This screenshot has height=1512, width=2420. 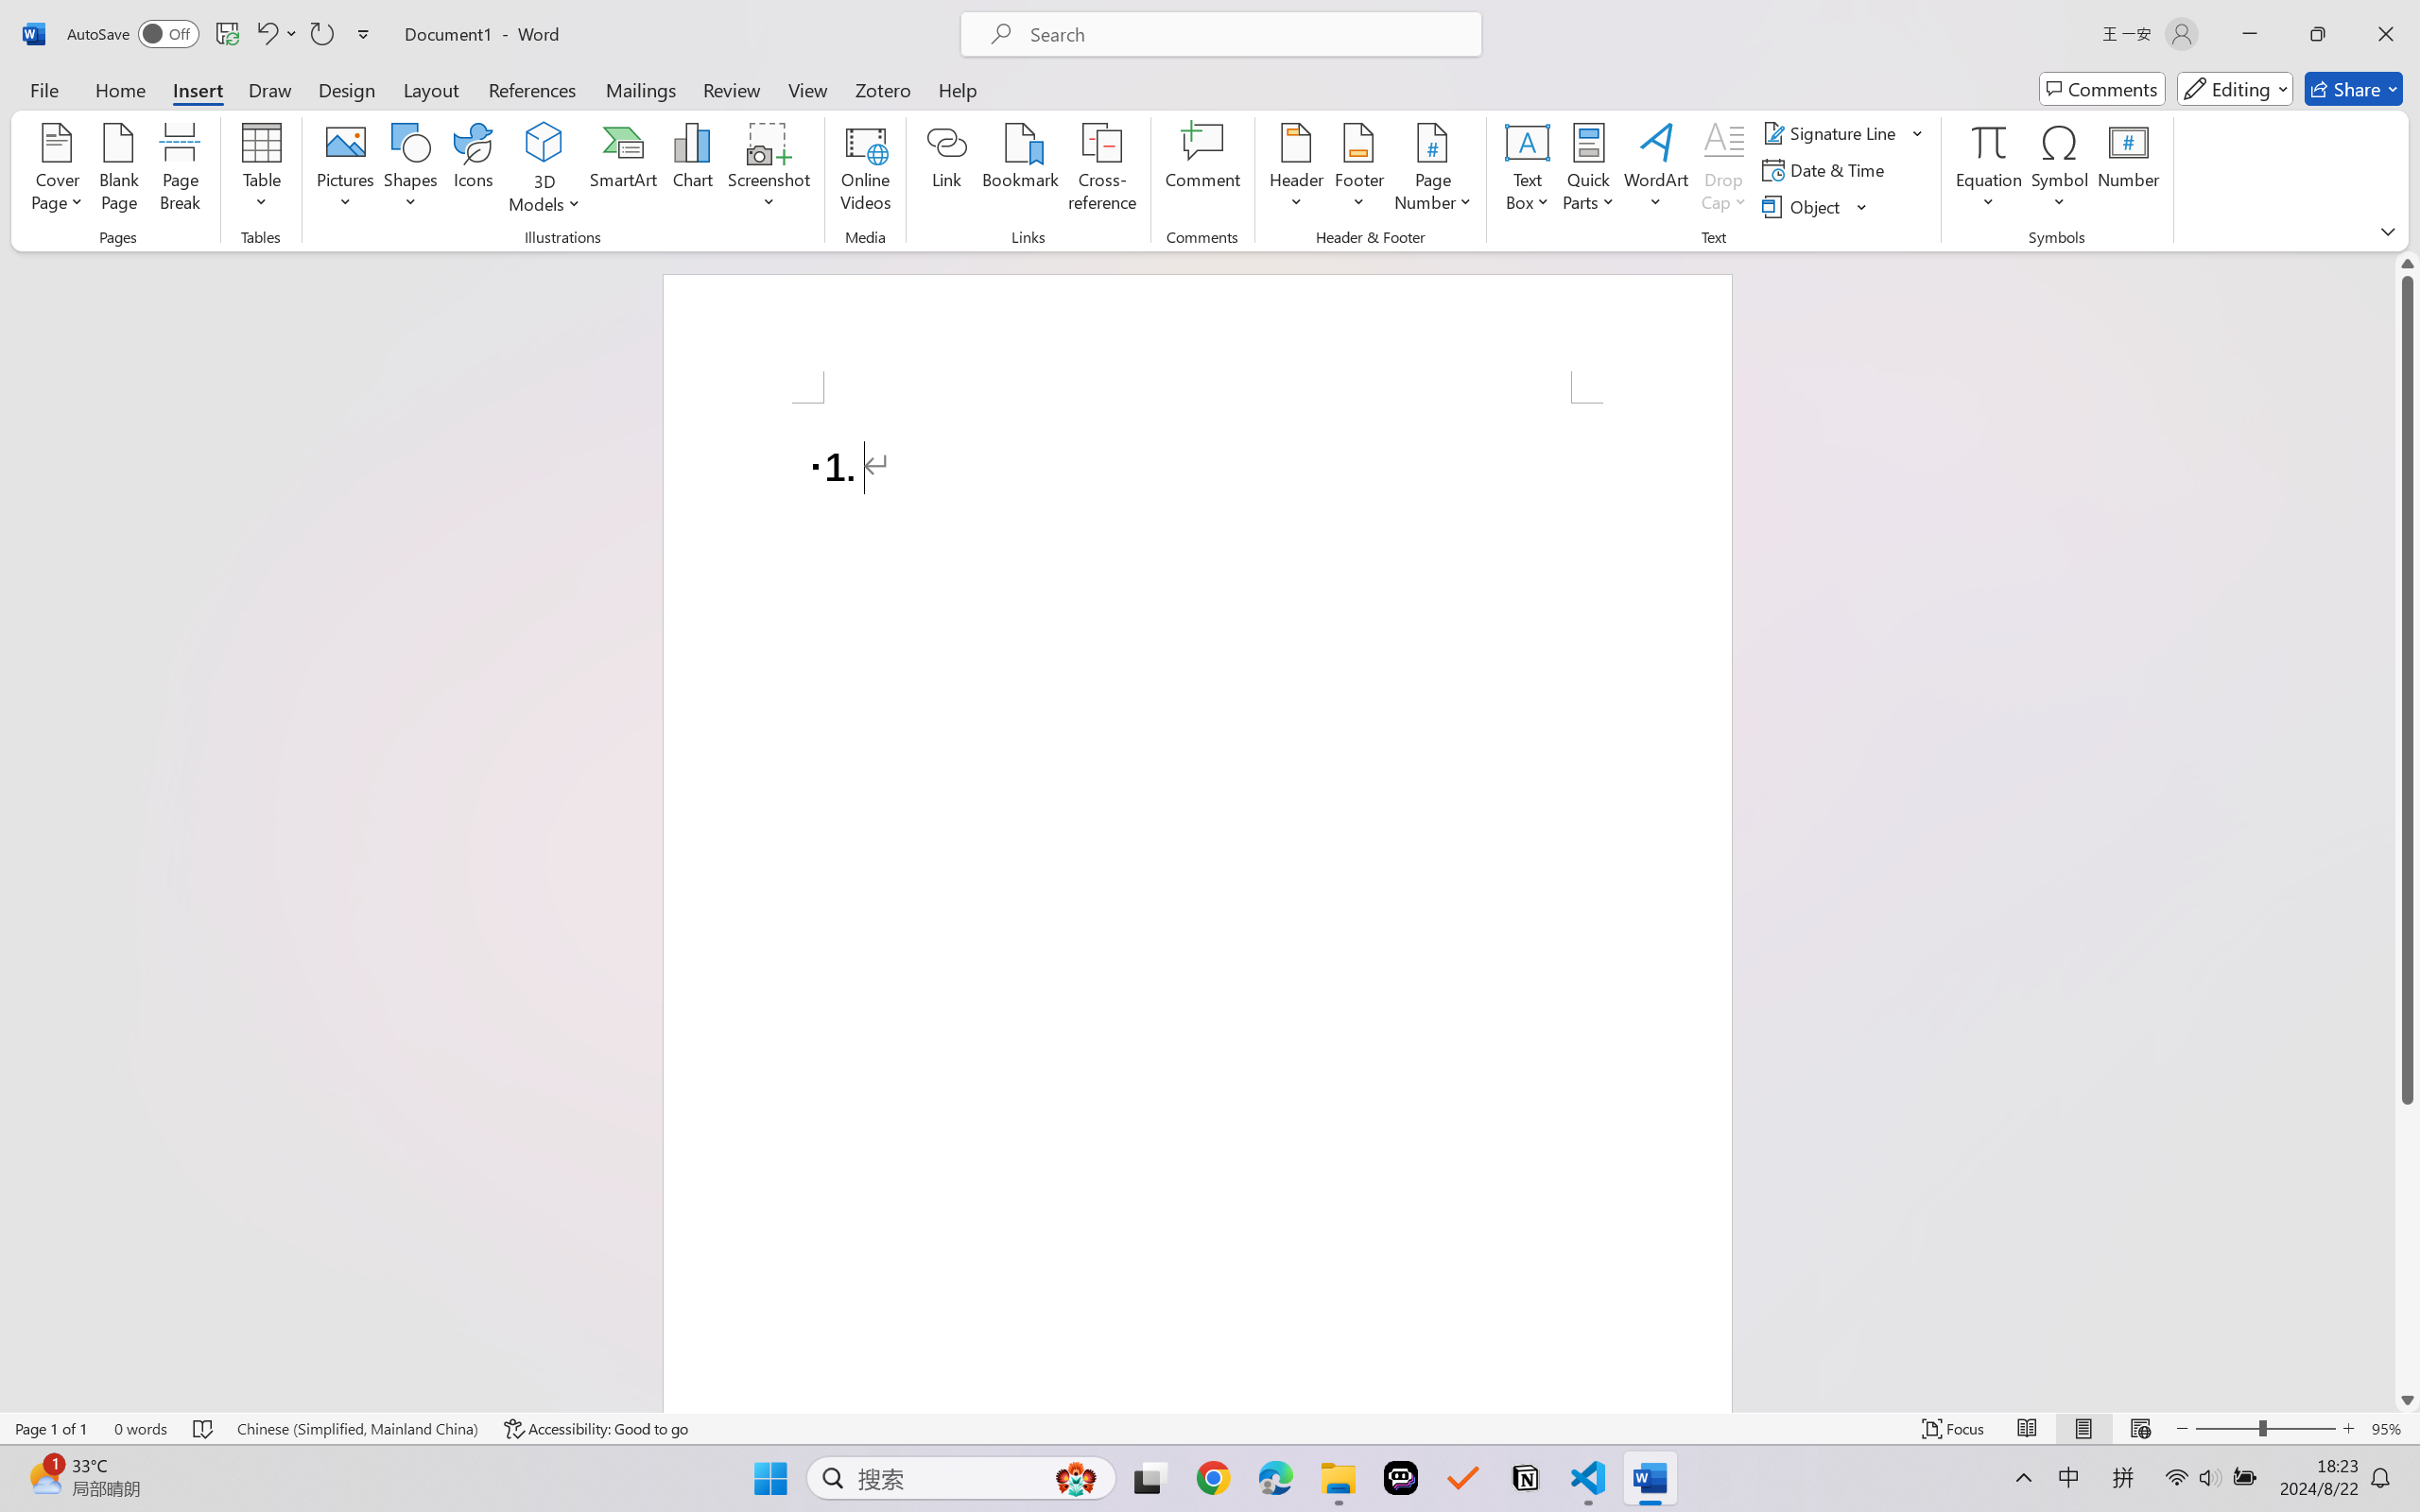 What do you see at coordinates (1832, 132) in the screenshot?
I see `Signature Line` at bounding box center [1832, 132].